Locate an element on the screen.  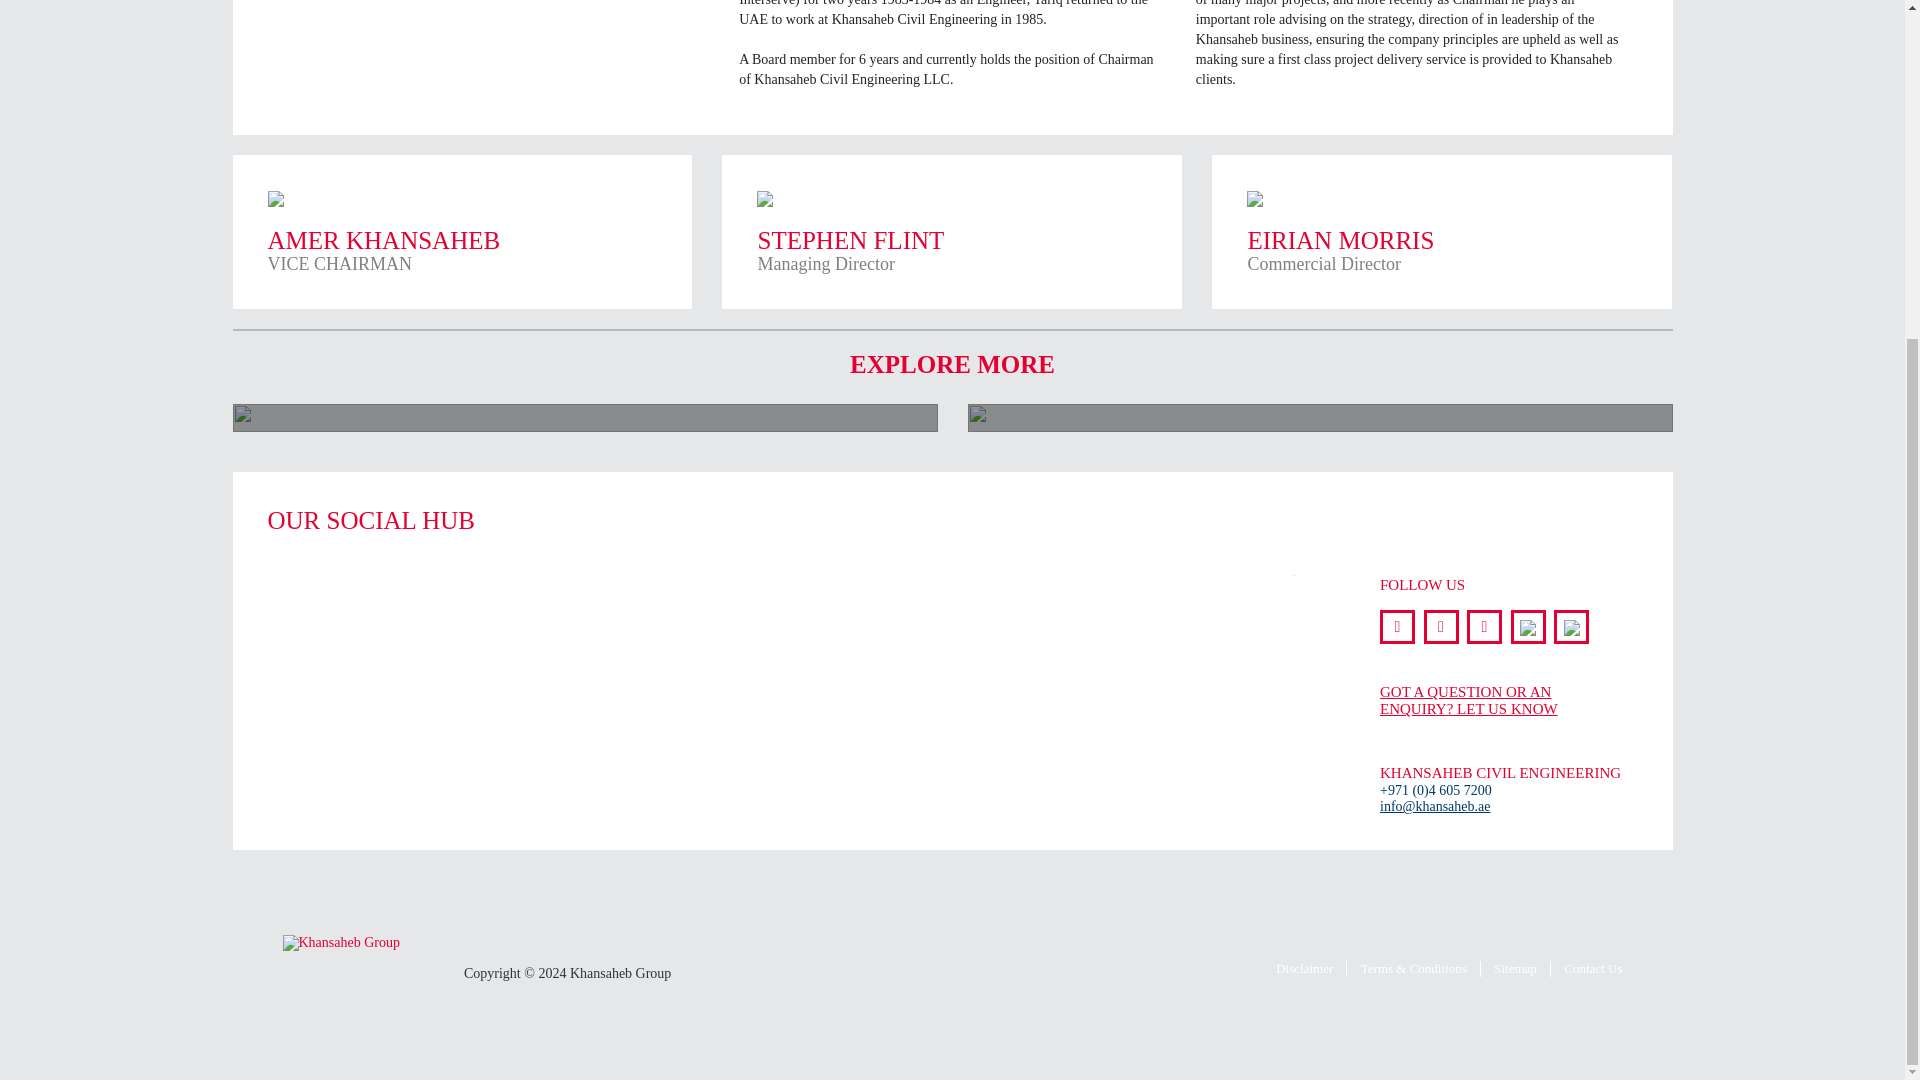
OUR HISTORY TIMELINE is located at coordinates (1320, 418).